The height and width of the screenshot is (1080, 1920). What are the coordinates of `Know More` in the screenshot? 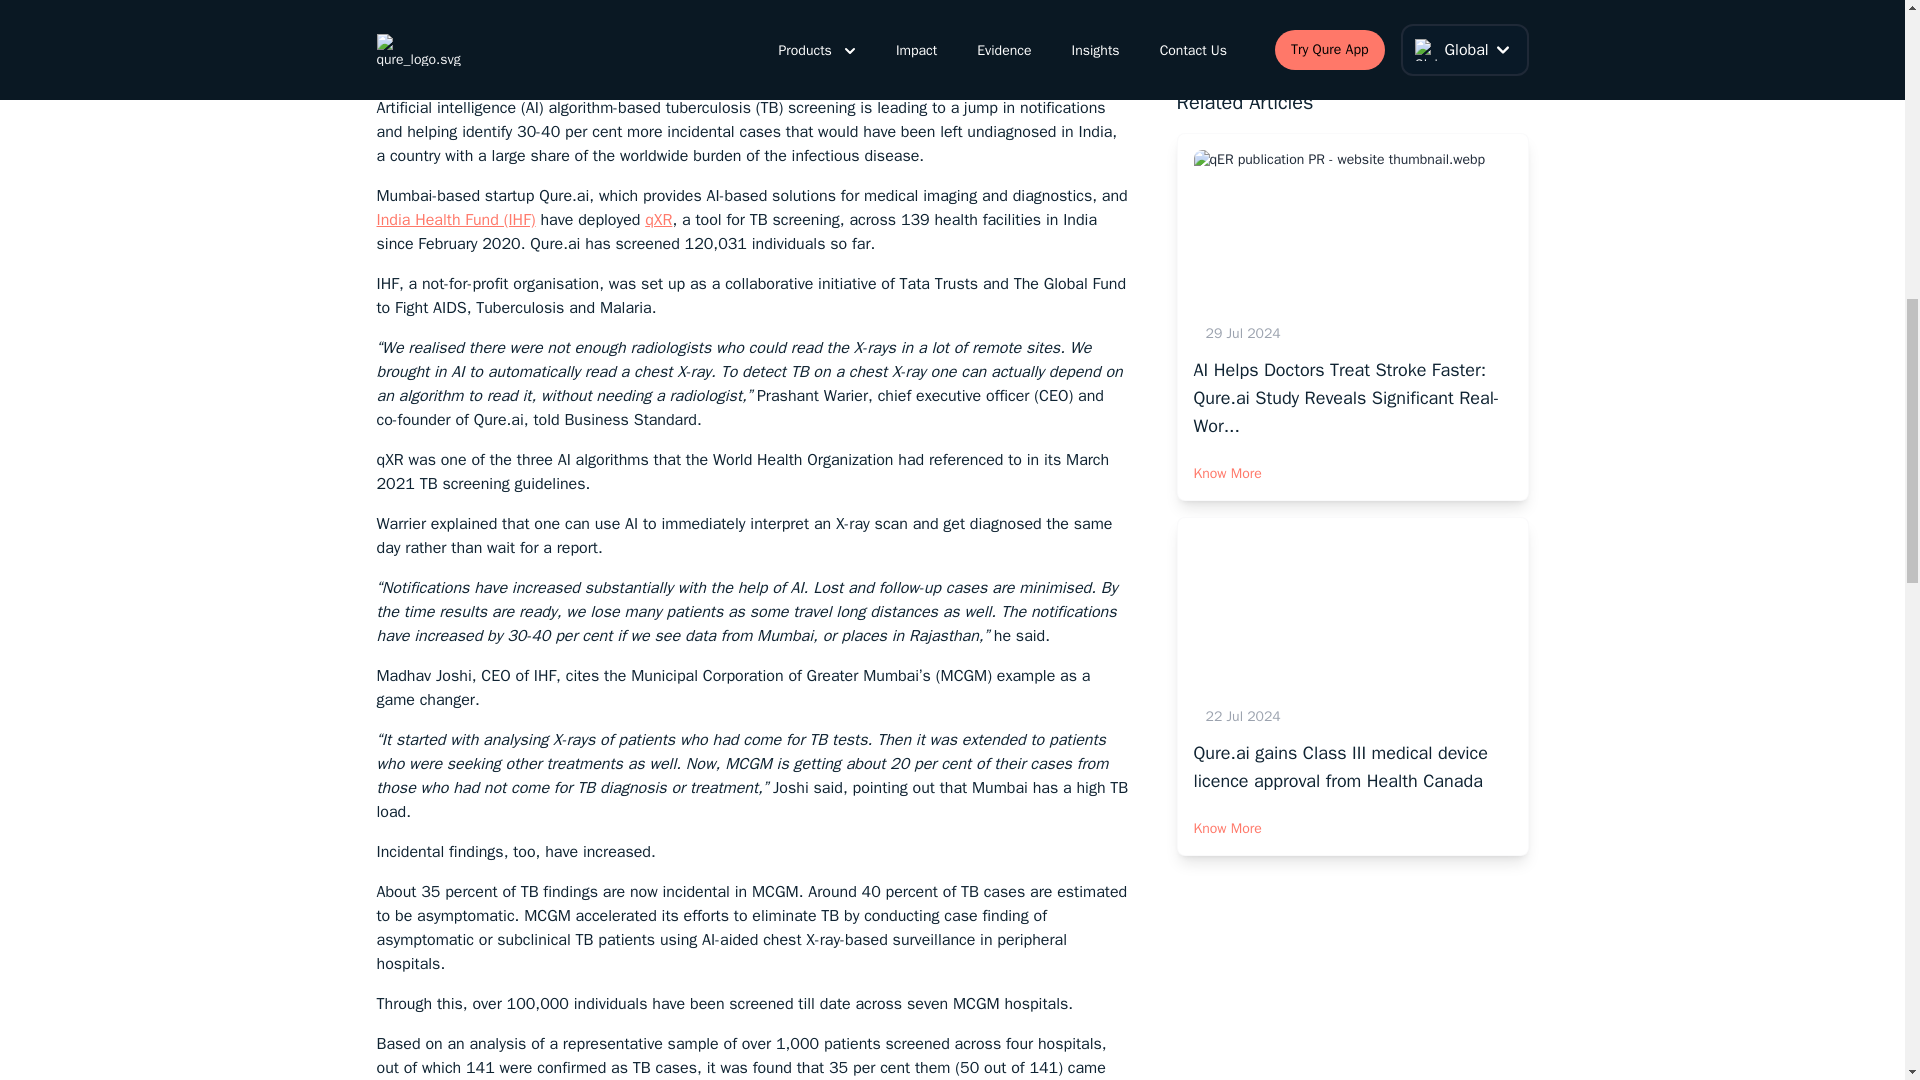 It's located at (1353, 816).